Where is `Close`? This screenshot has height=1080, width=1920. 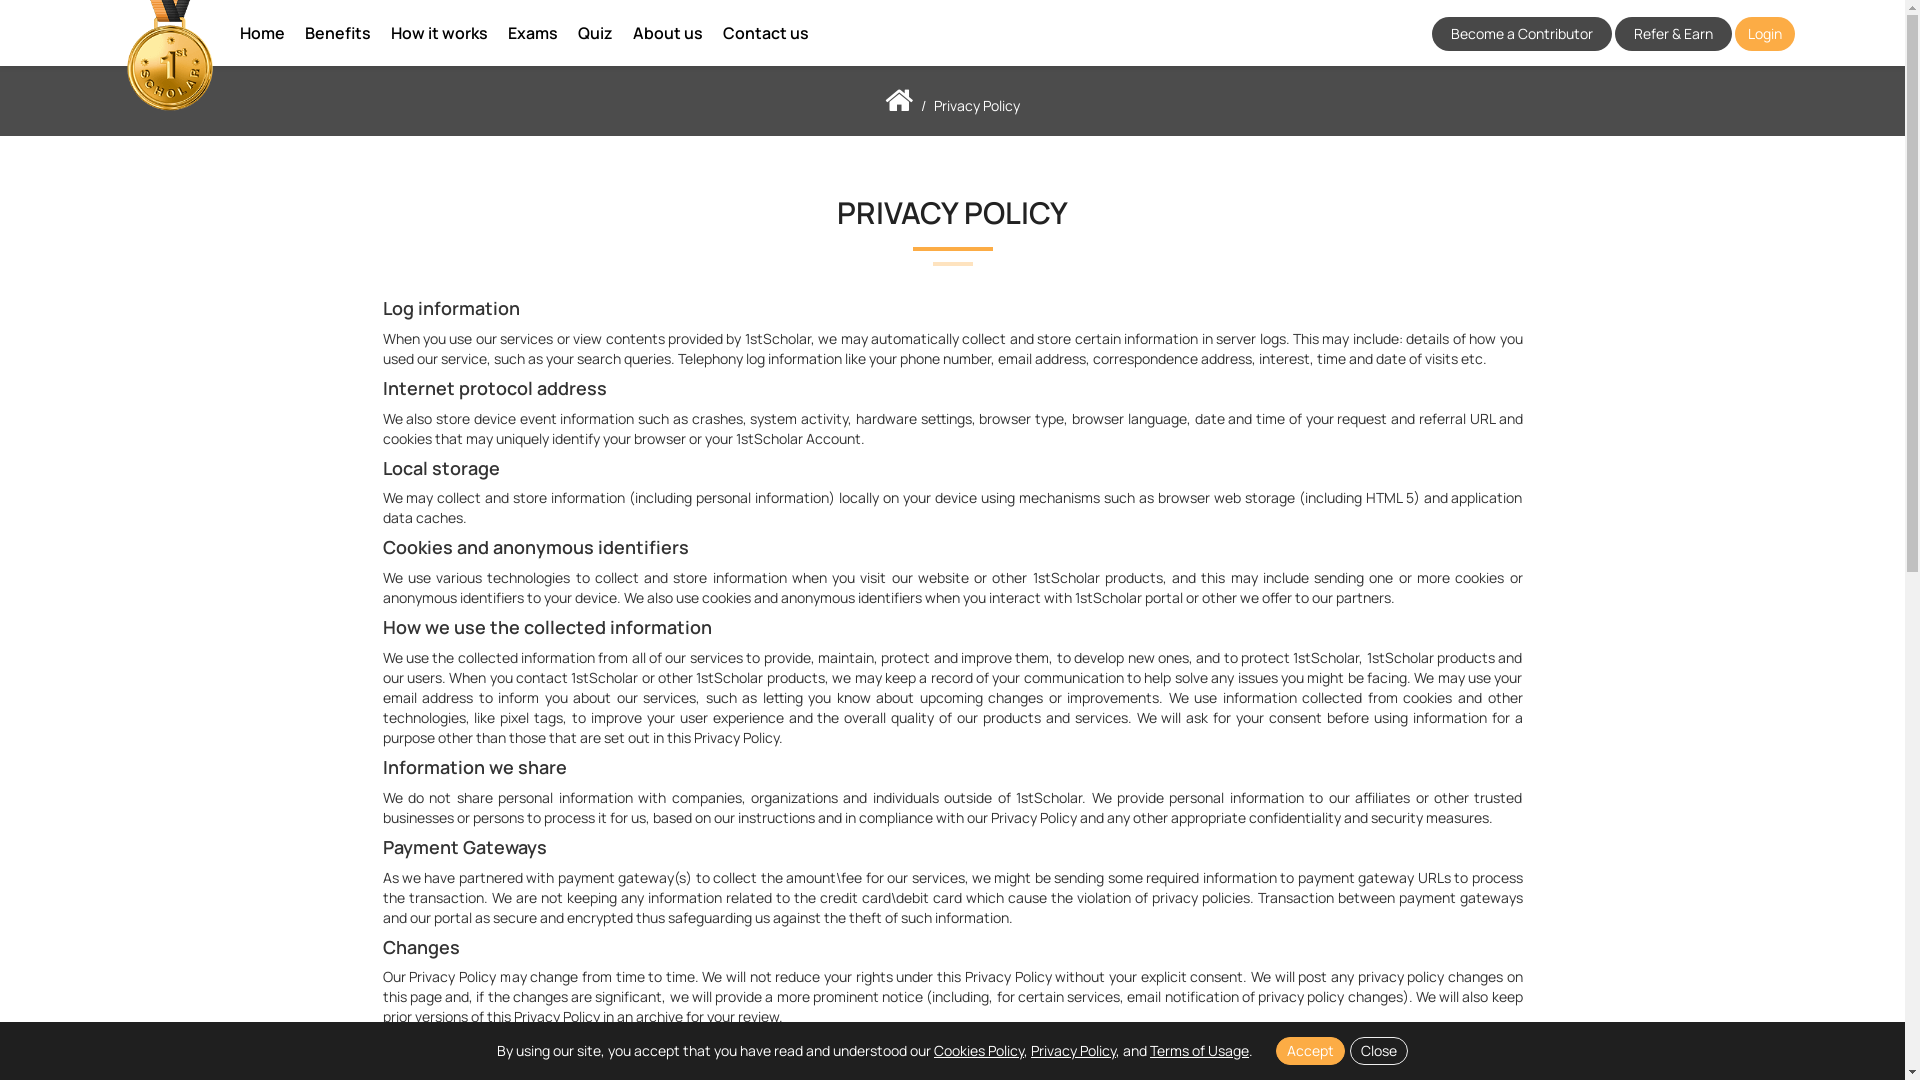
Close is located at coordinates (1379, 1051).